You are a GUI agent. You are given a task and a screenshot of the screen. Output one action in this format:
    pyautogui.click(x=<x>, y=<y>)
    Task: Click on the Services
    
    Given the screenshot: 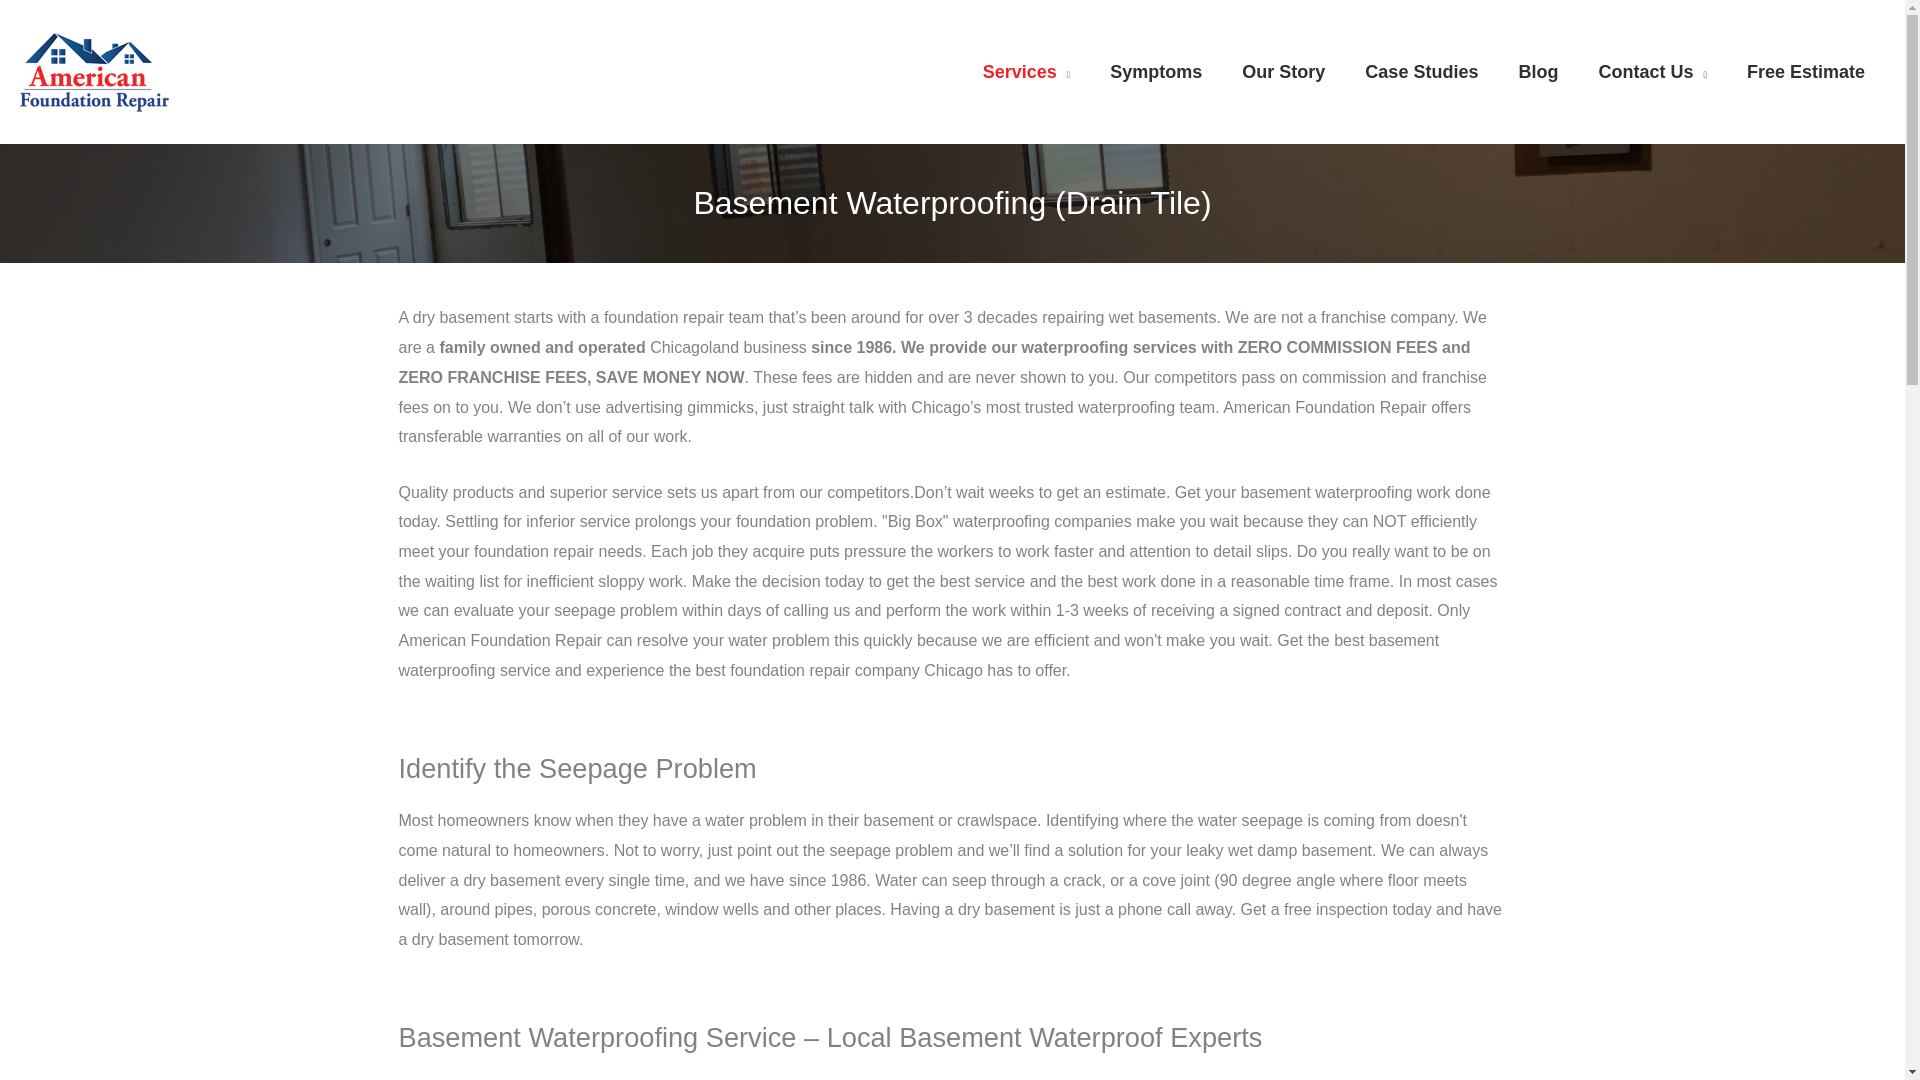 What is the action you would take?
    pyautogui.click(x=1026, y=72)
    